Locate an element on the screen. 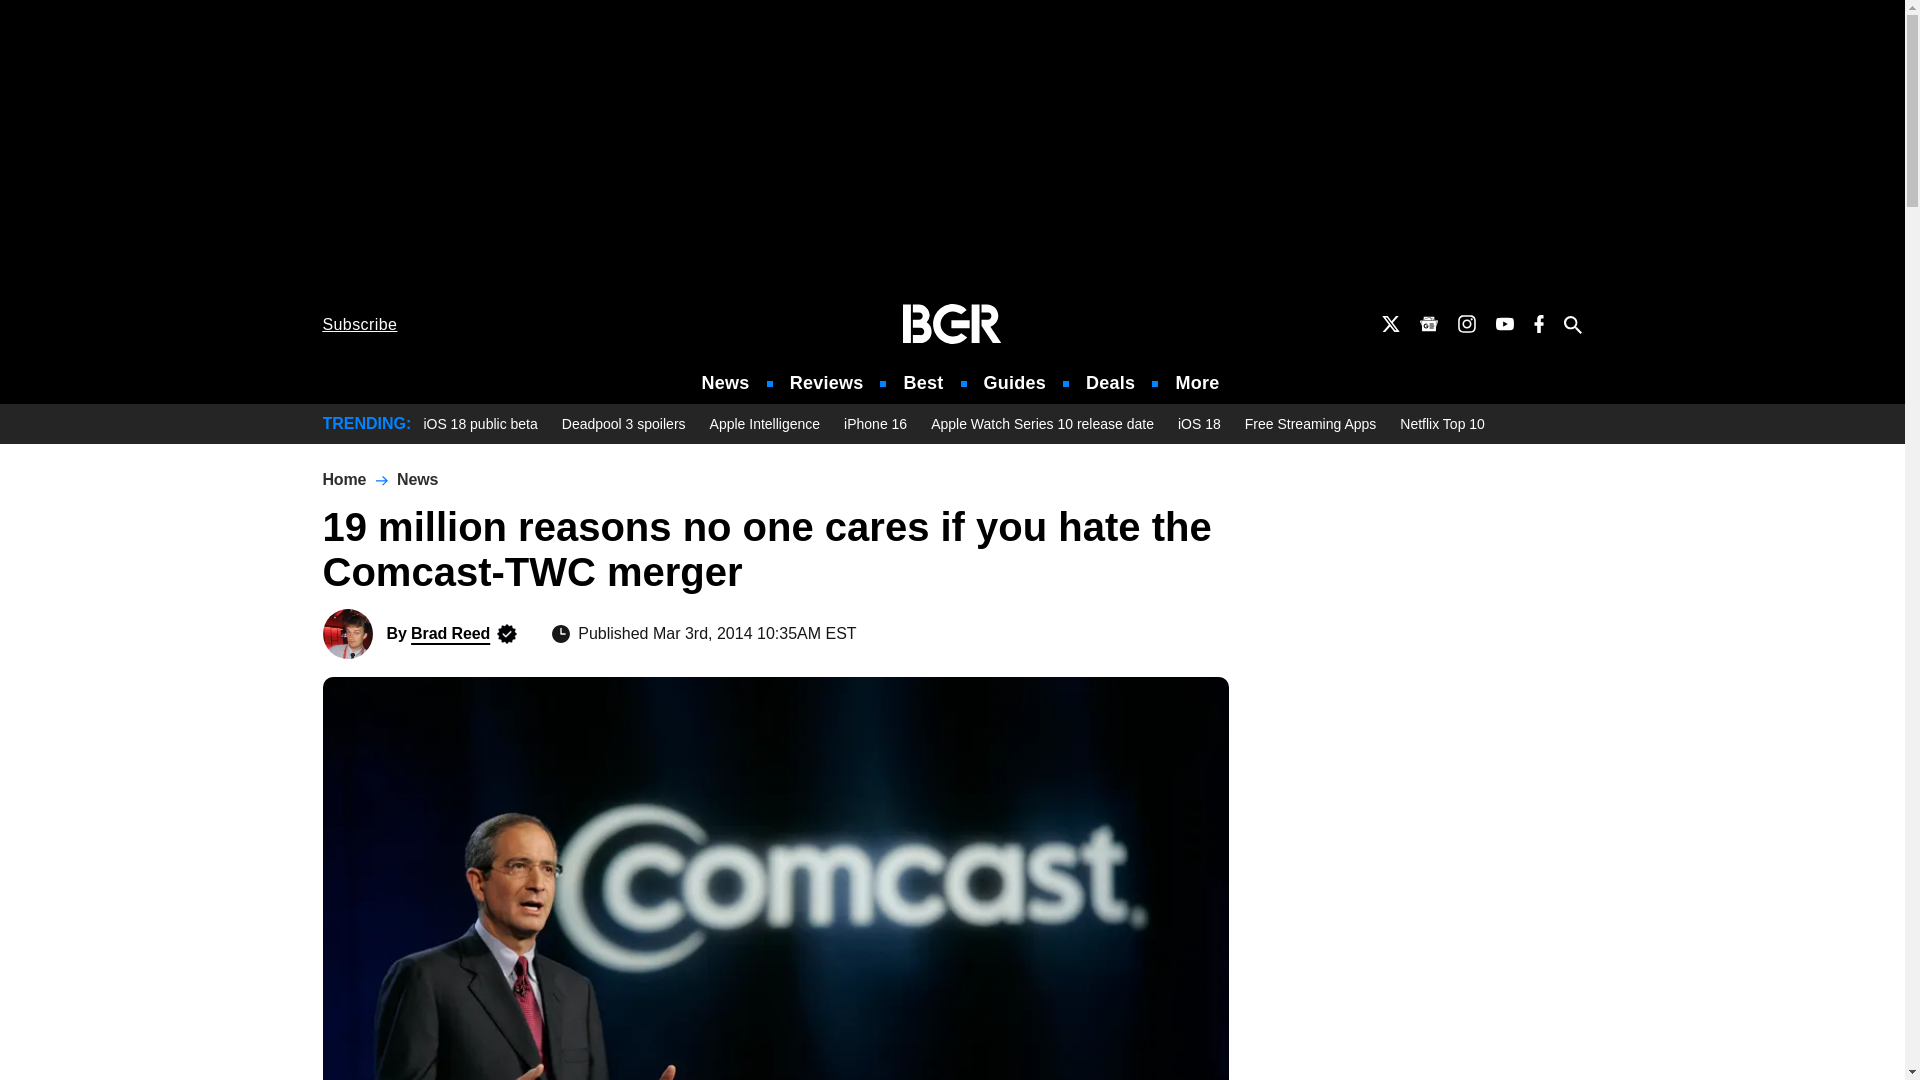 The height and width of the screenshot is (1080, 1920). Posts by Brad Reed is located at coordinates (450, 633).